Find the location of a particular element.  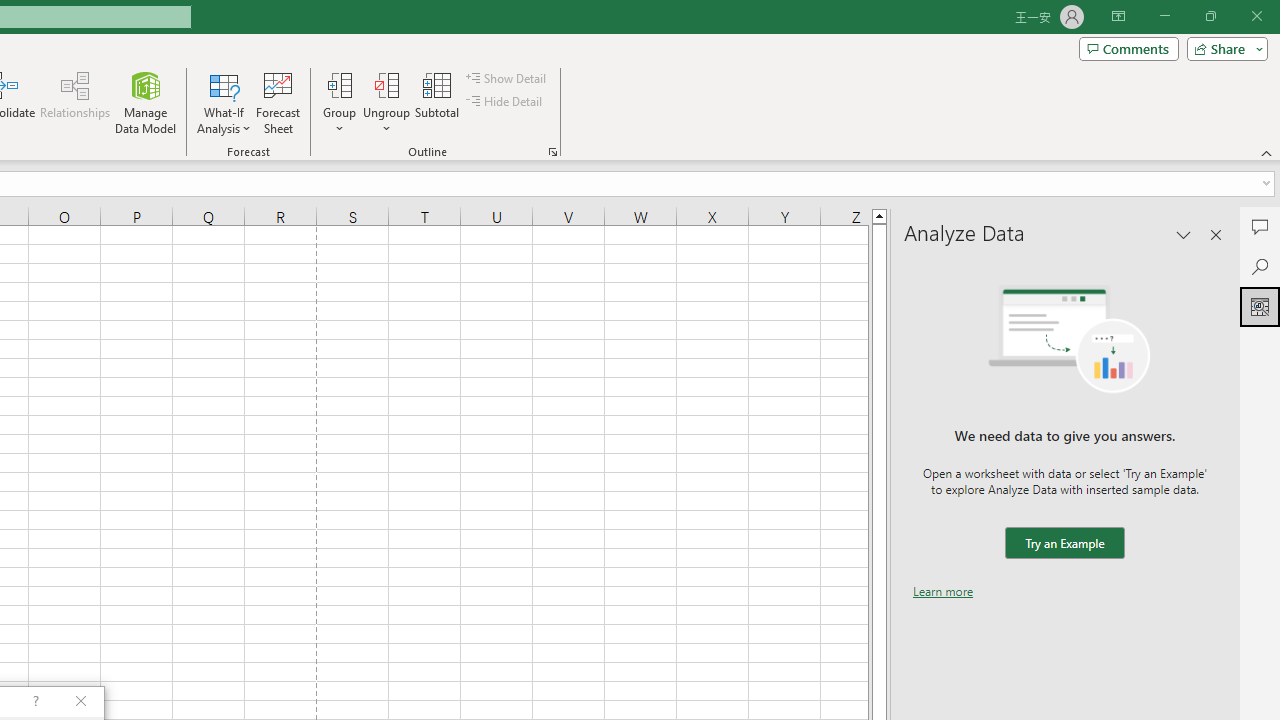

Group and Outline Settings is located at coordinates (552, 152).